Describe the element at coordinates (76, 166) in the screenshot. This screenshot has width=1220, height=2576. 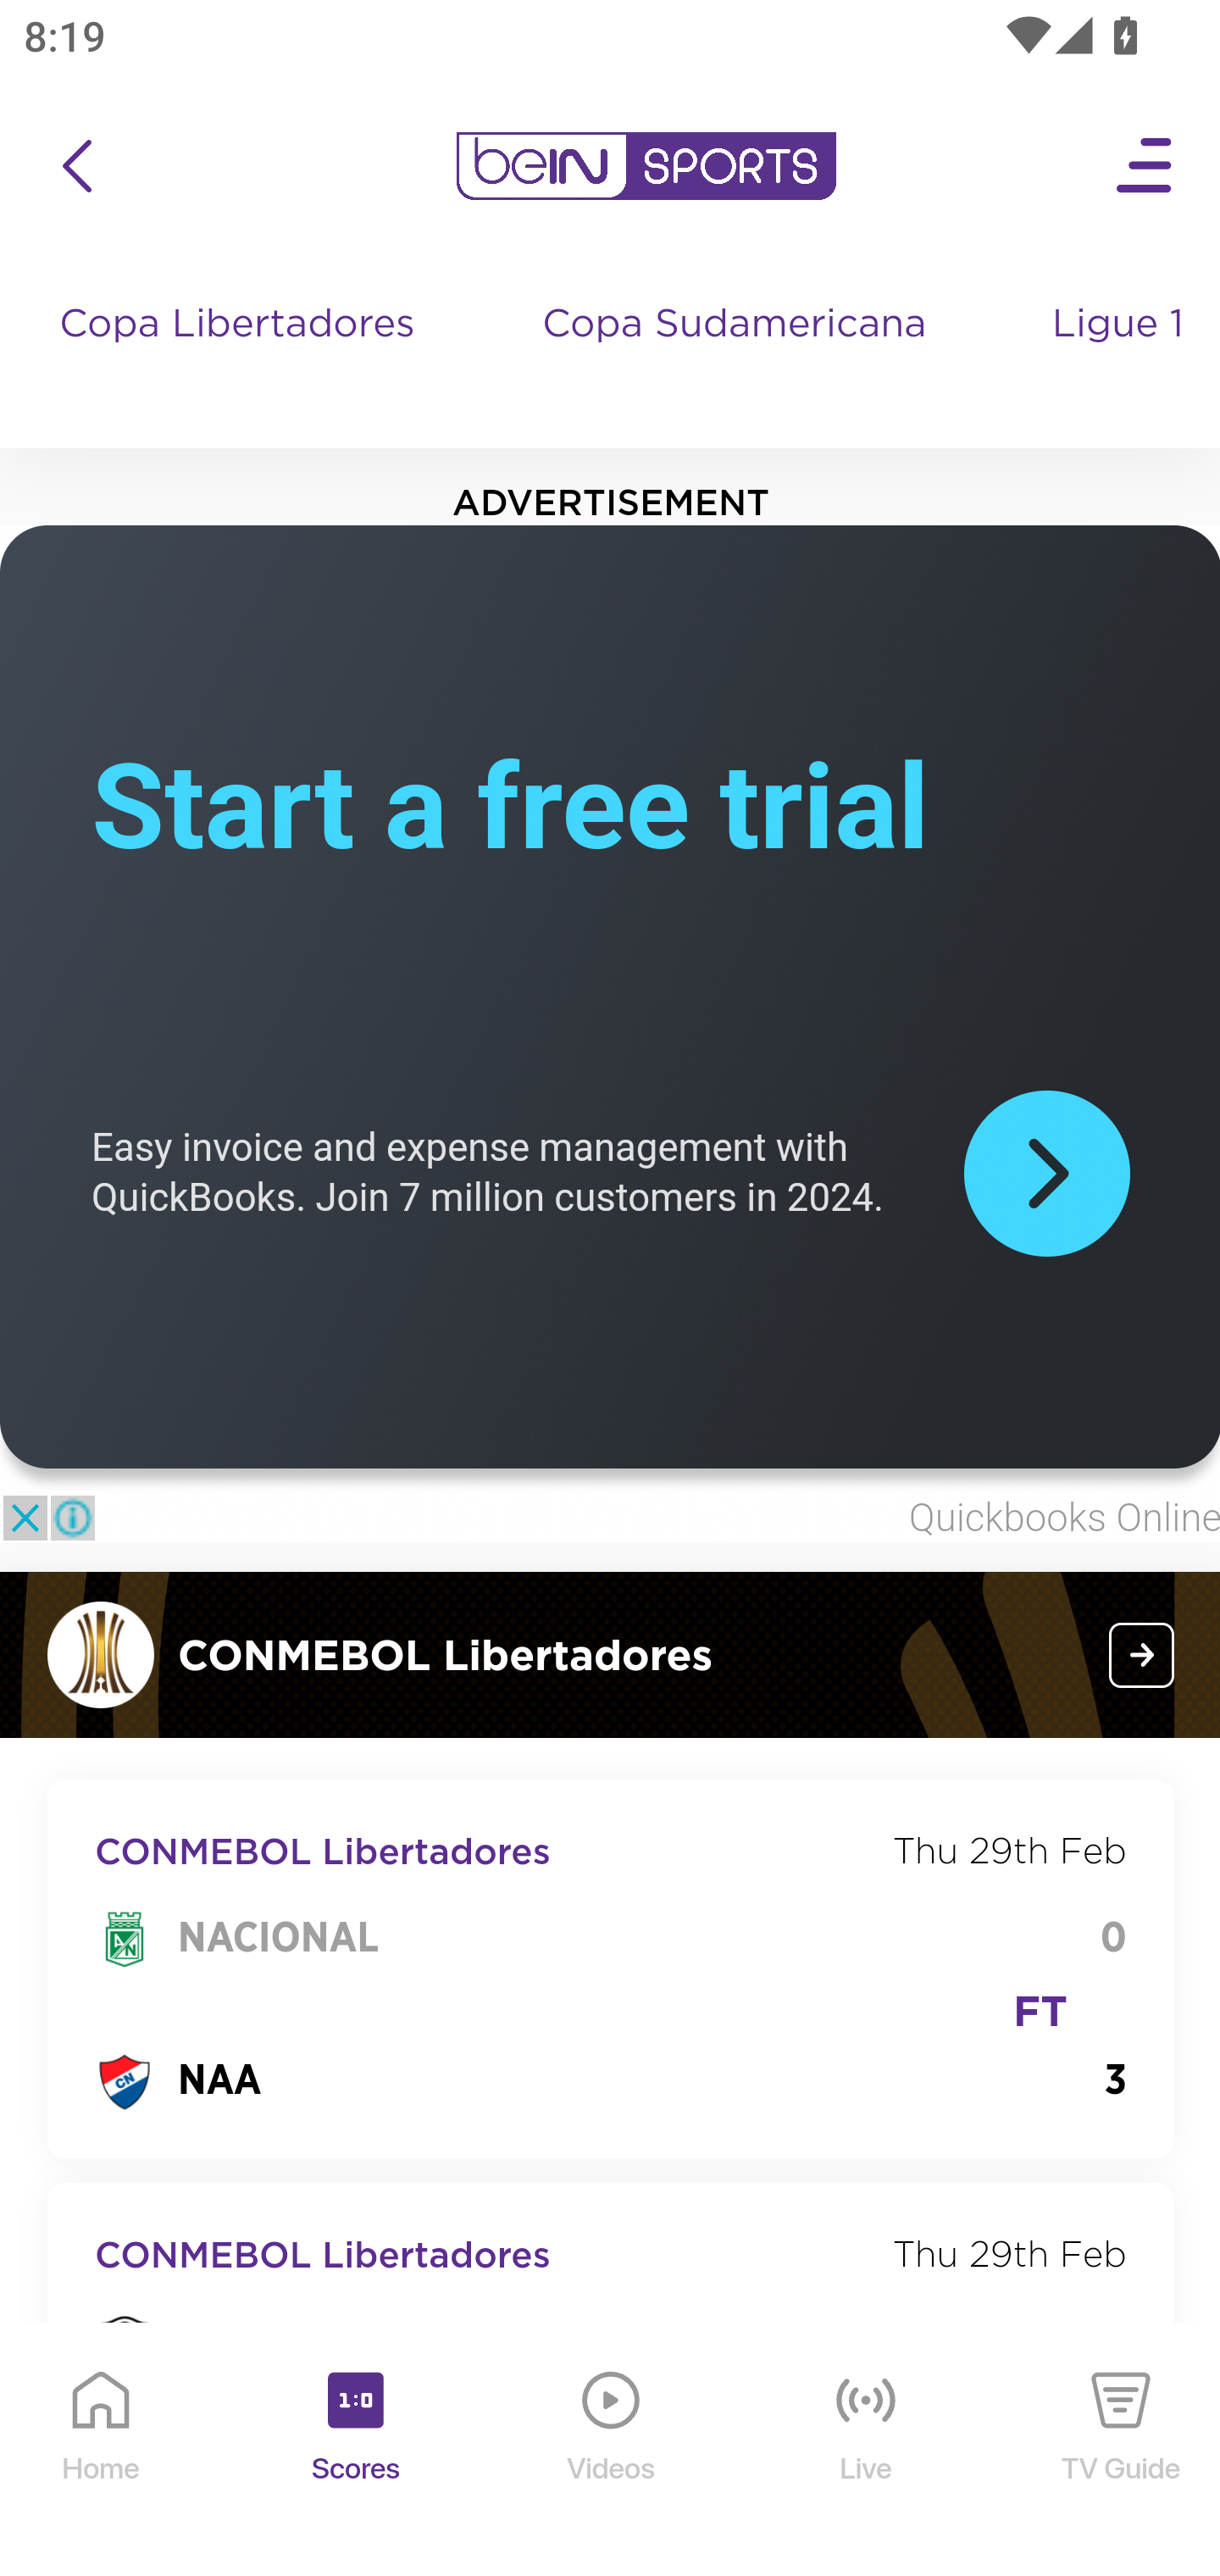
I see `icon back` at that location.